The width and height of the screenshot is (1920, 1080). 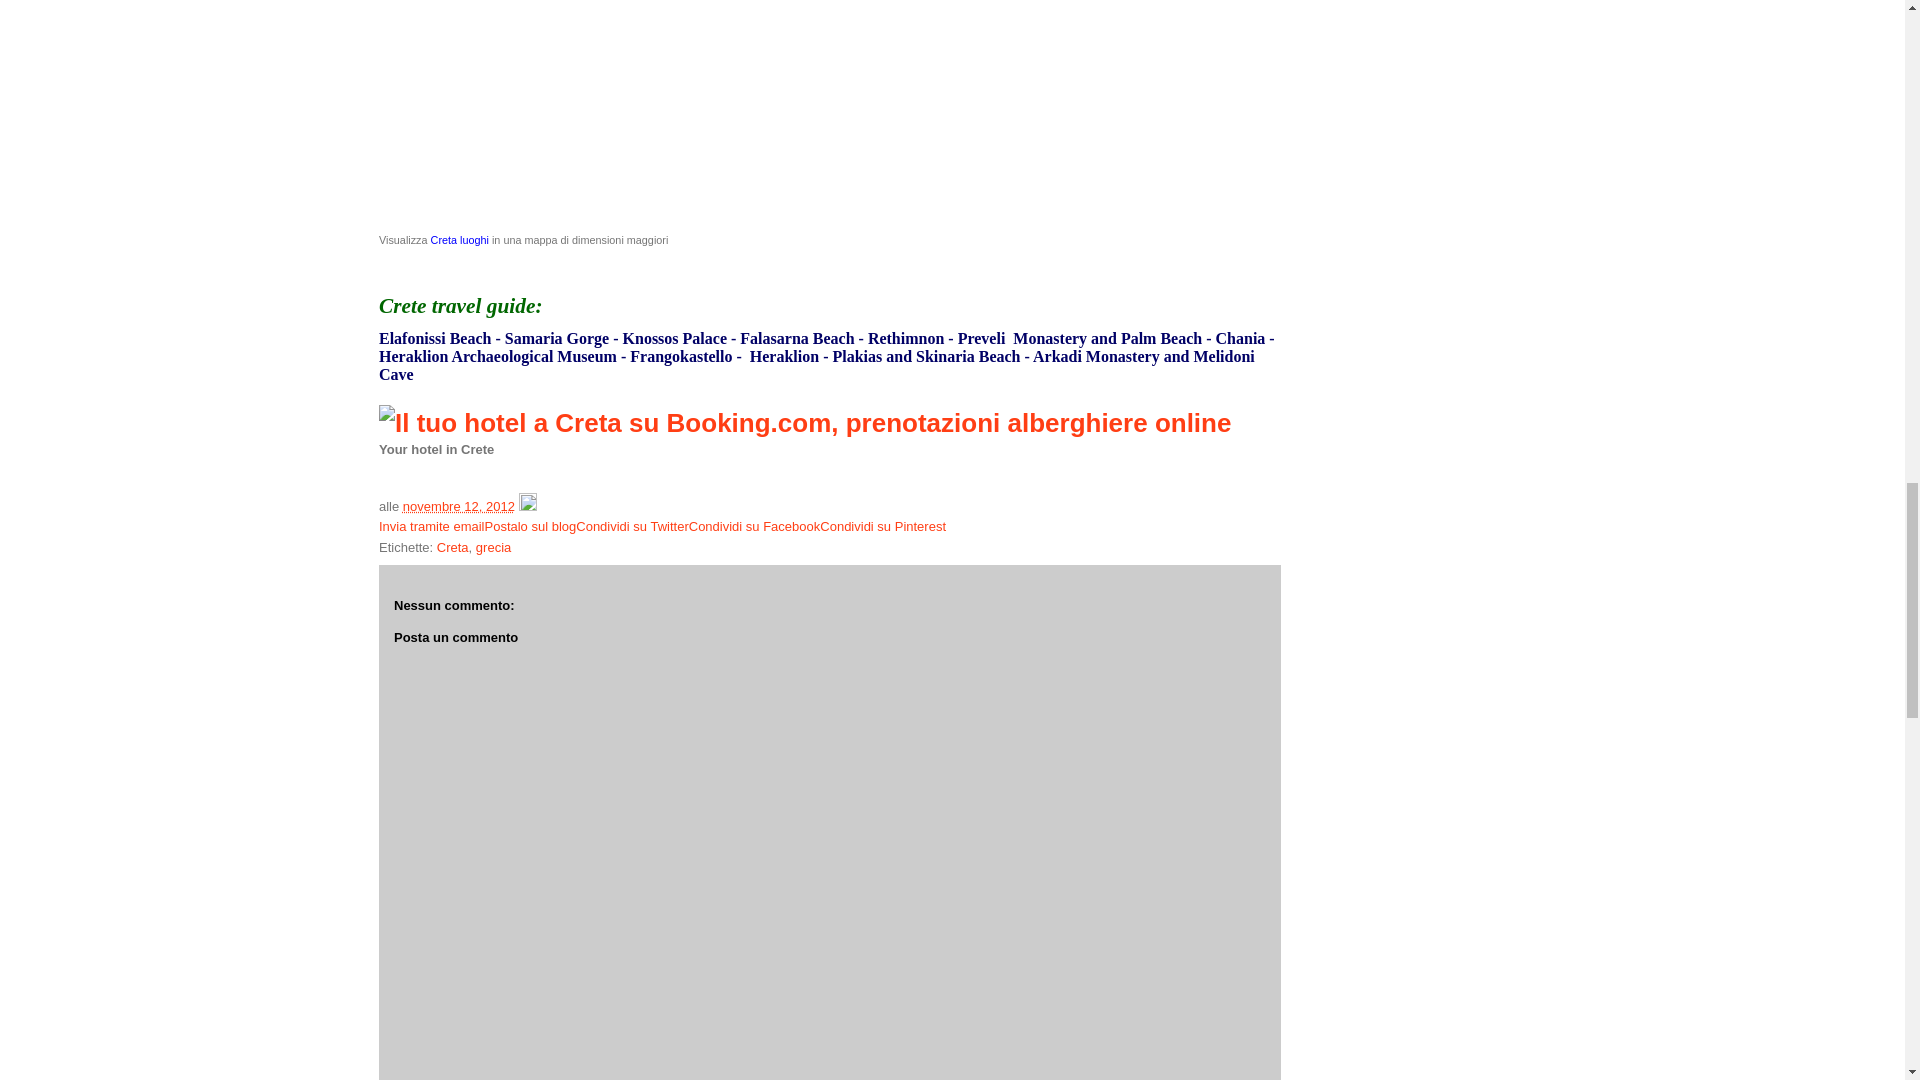 What do you see at coordinates (816, 365) in the screenshot?
I see `Arkadi Monastery and Melidoni Cave` at bounding box center [816, 365].